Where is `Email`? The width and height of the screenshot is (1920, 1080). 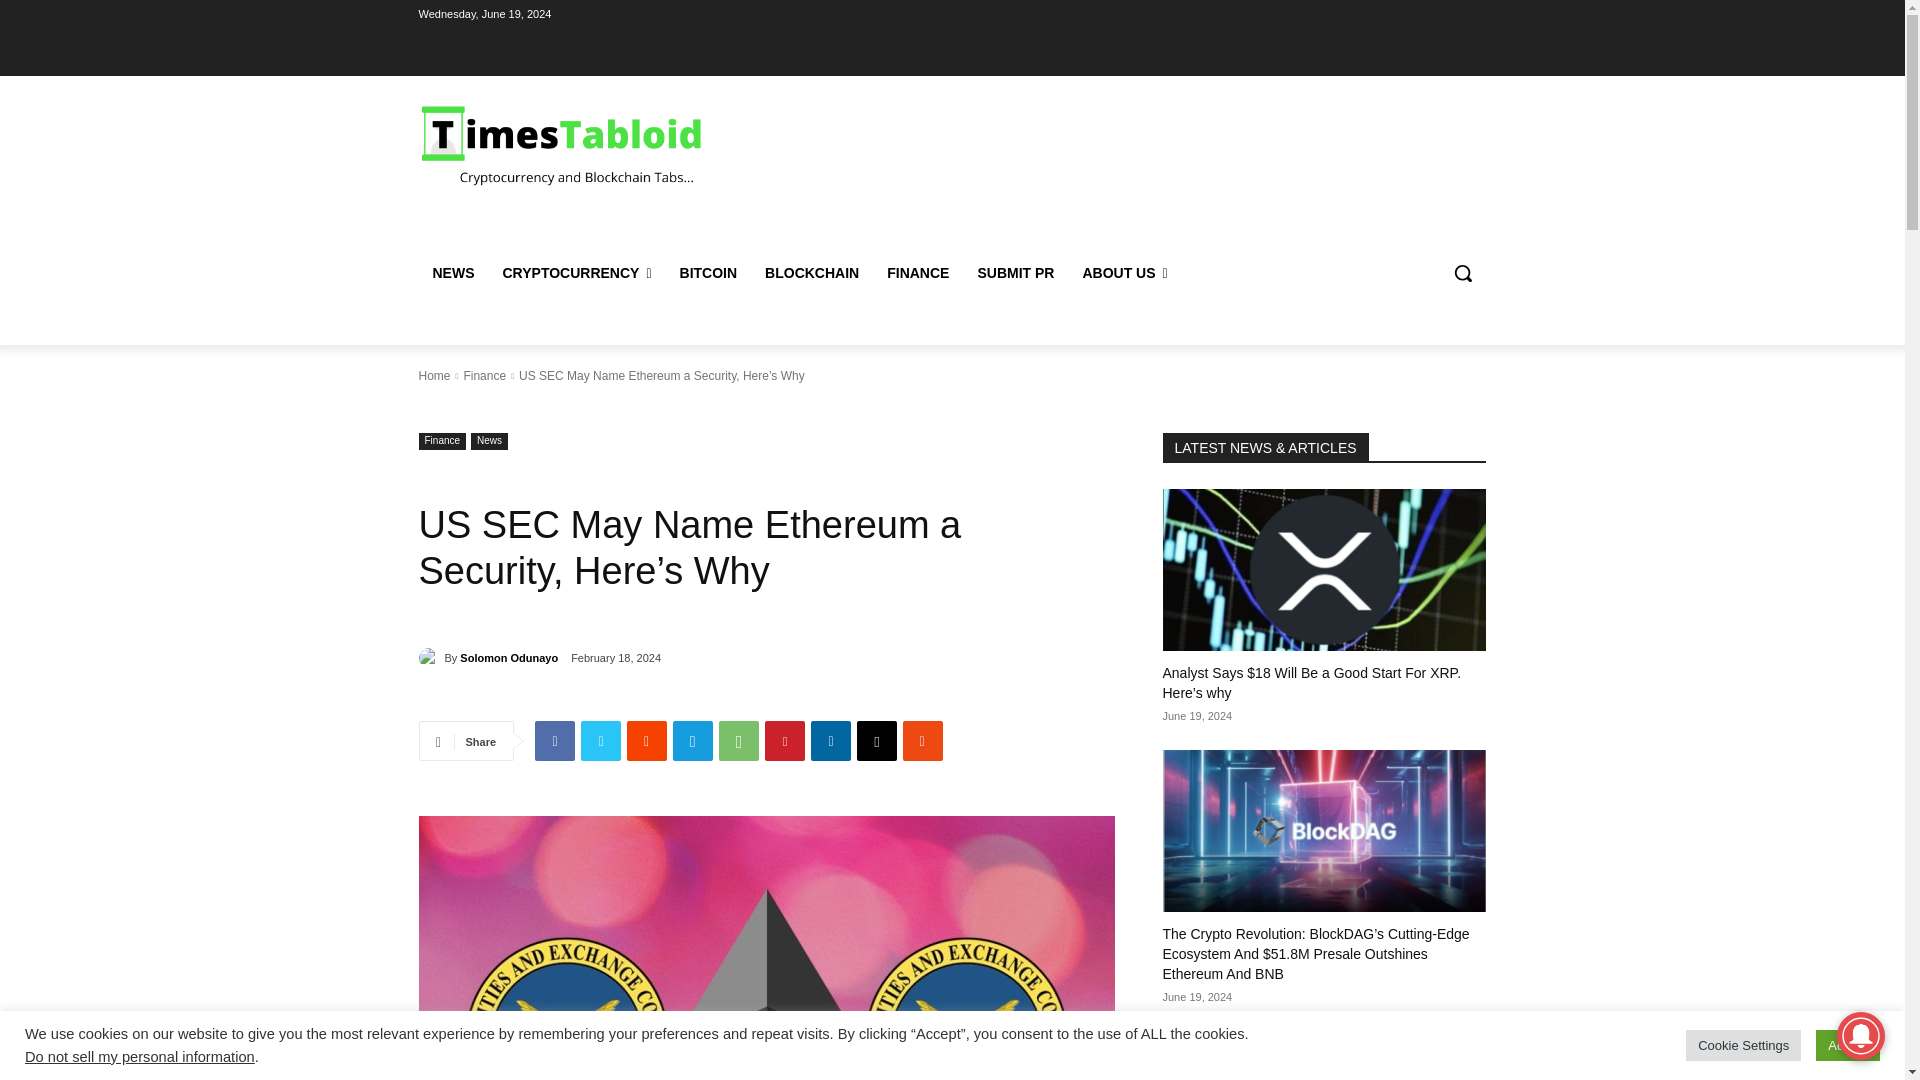 Email is located at coordinates (876, 741).